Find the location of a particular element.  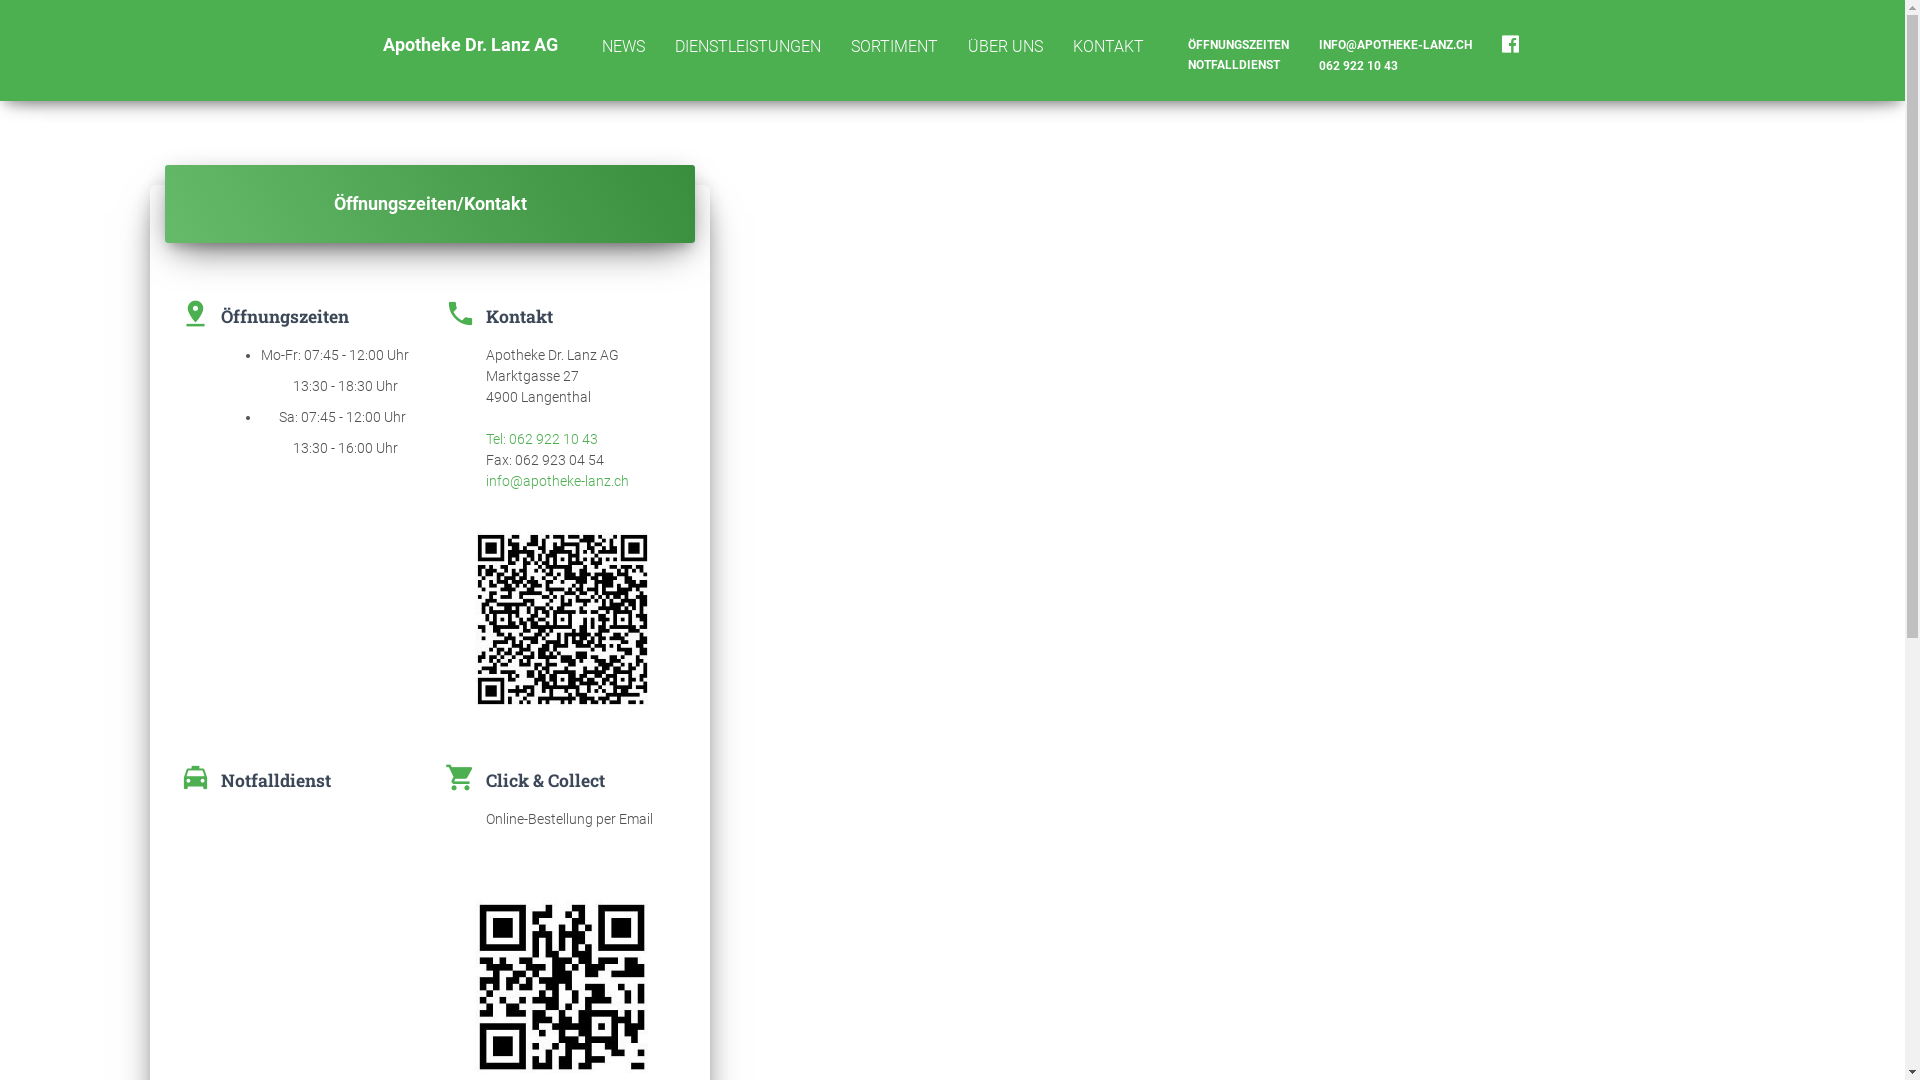

info@apotheke-lanz.ch is located at coordinates (558, 481).